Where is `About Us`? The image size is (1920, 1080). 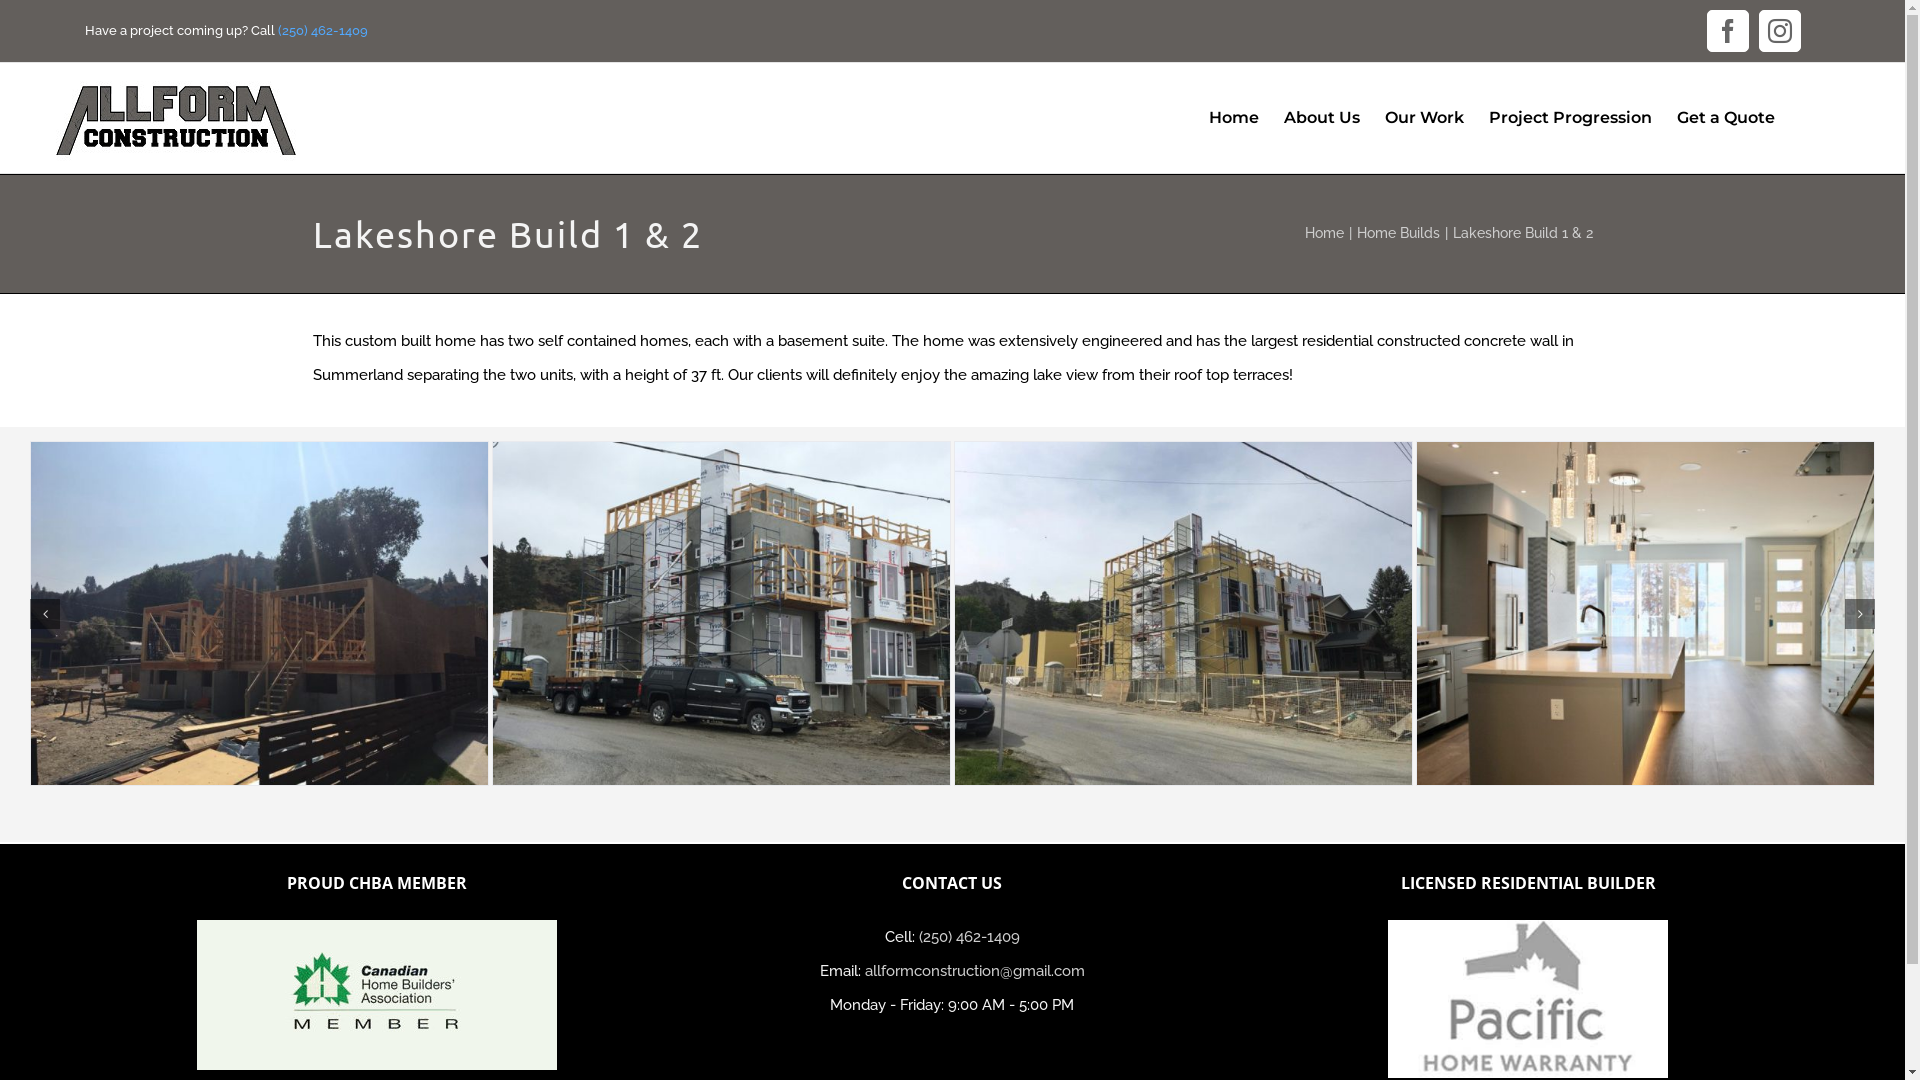
About Us is located at coordinates (1322, 118).